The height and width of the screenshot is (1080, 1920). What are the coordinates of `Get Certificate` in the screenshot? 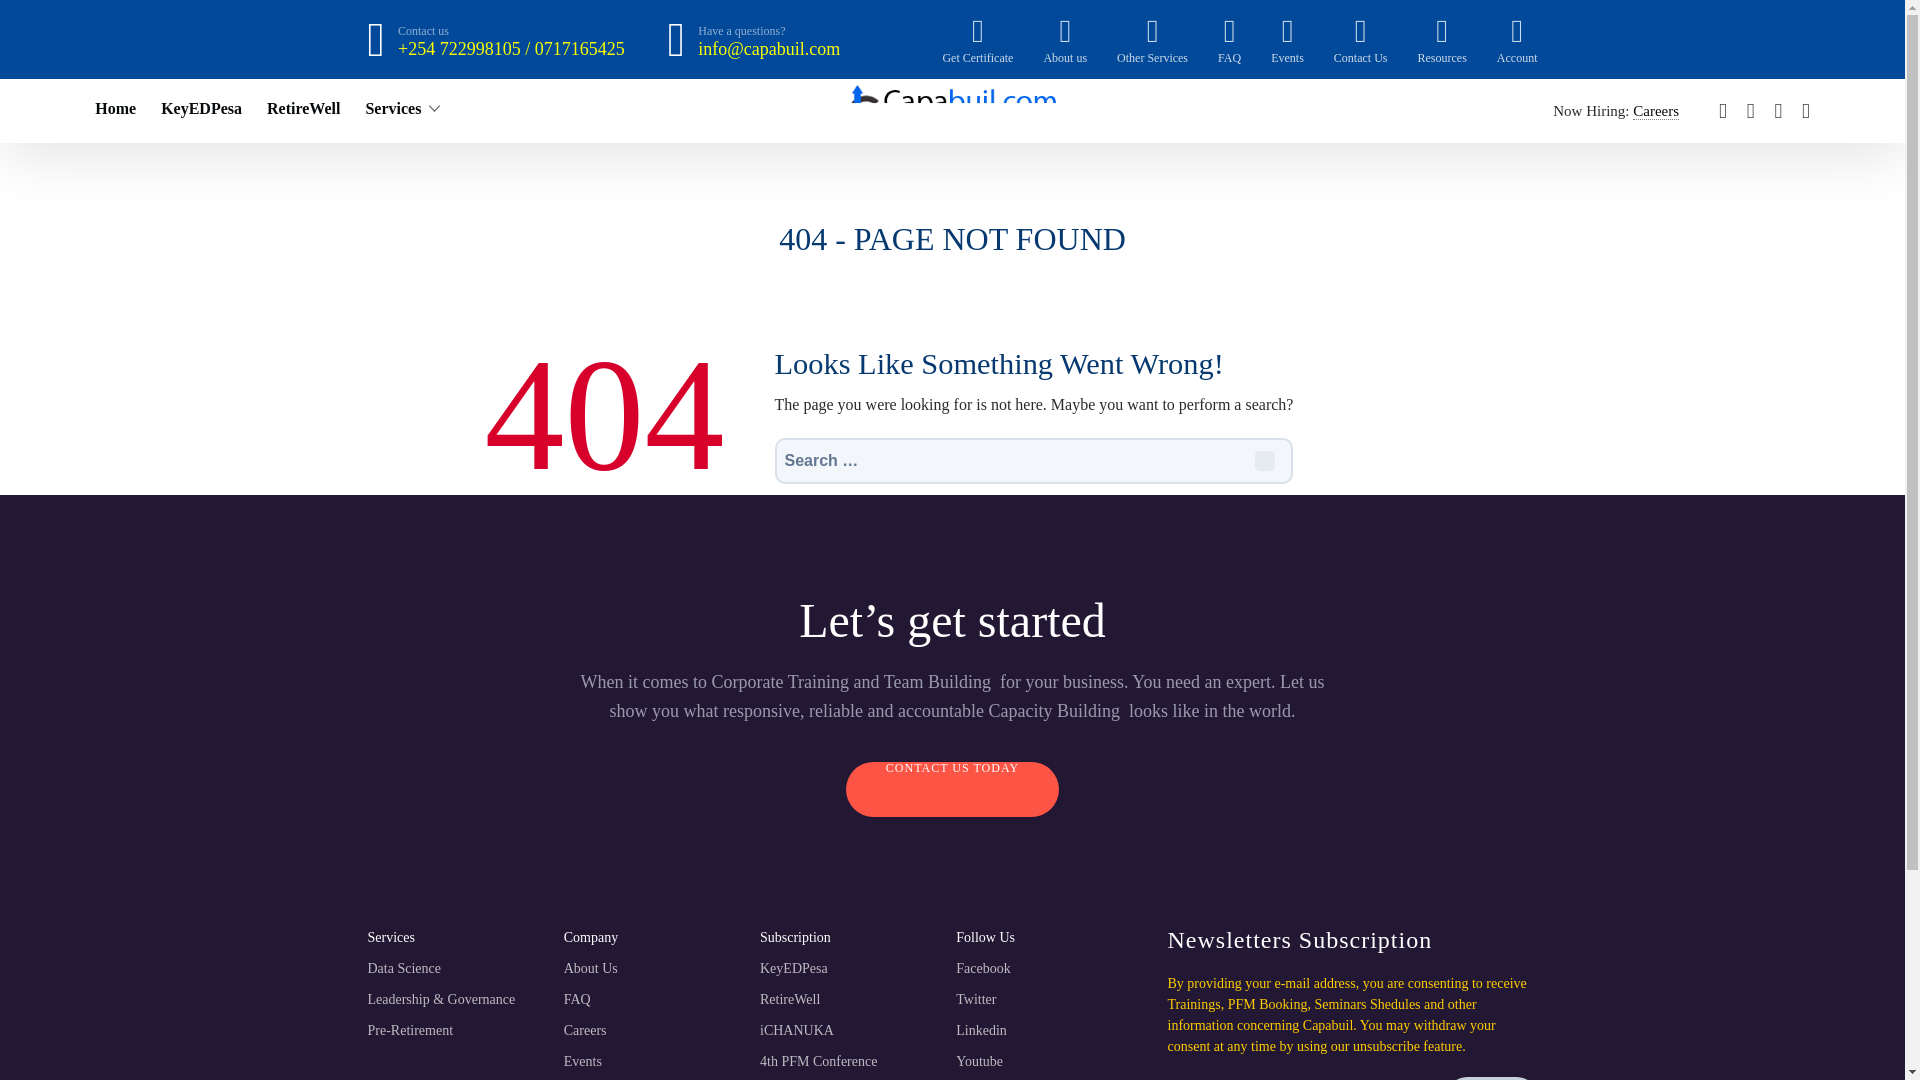 It's located at (978, 39).